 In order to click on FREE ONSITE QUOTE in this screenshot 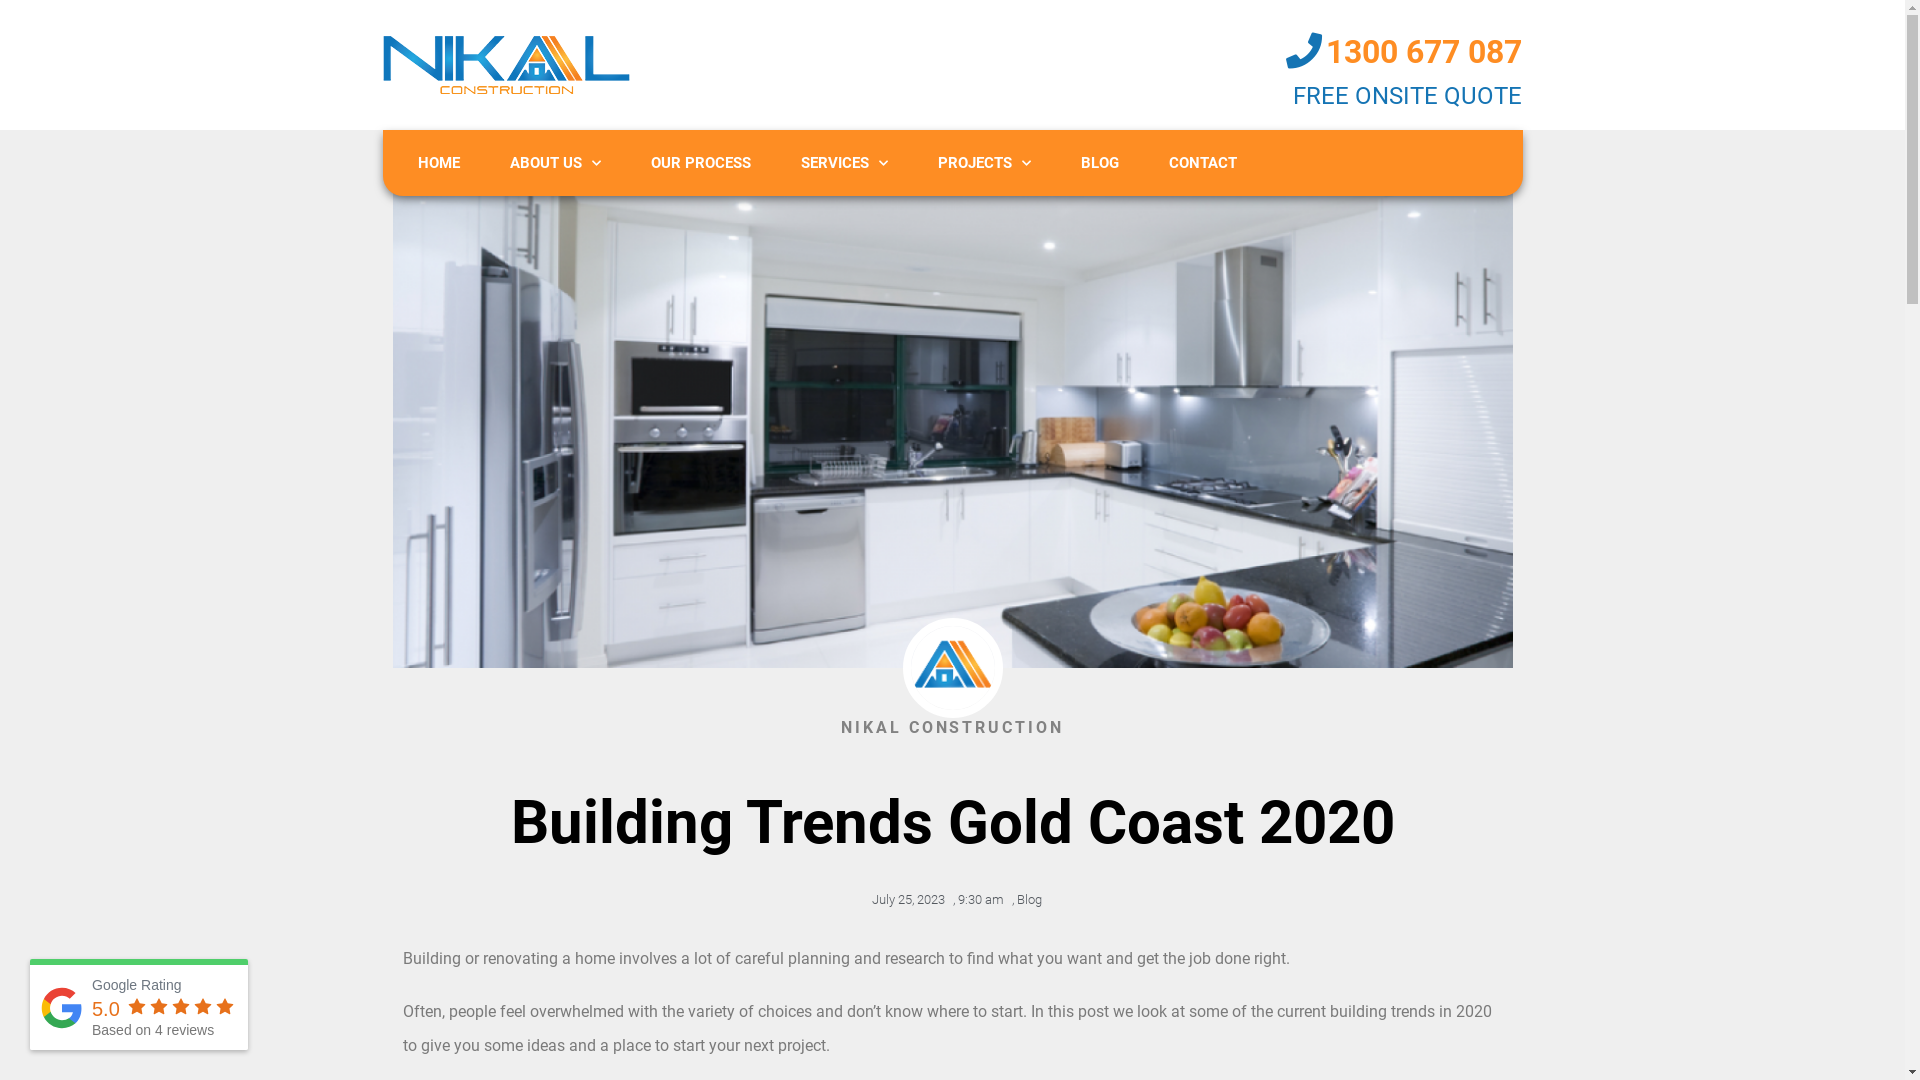, I will do `click(1408, 96)`.